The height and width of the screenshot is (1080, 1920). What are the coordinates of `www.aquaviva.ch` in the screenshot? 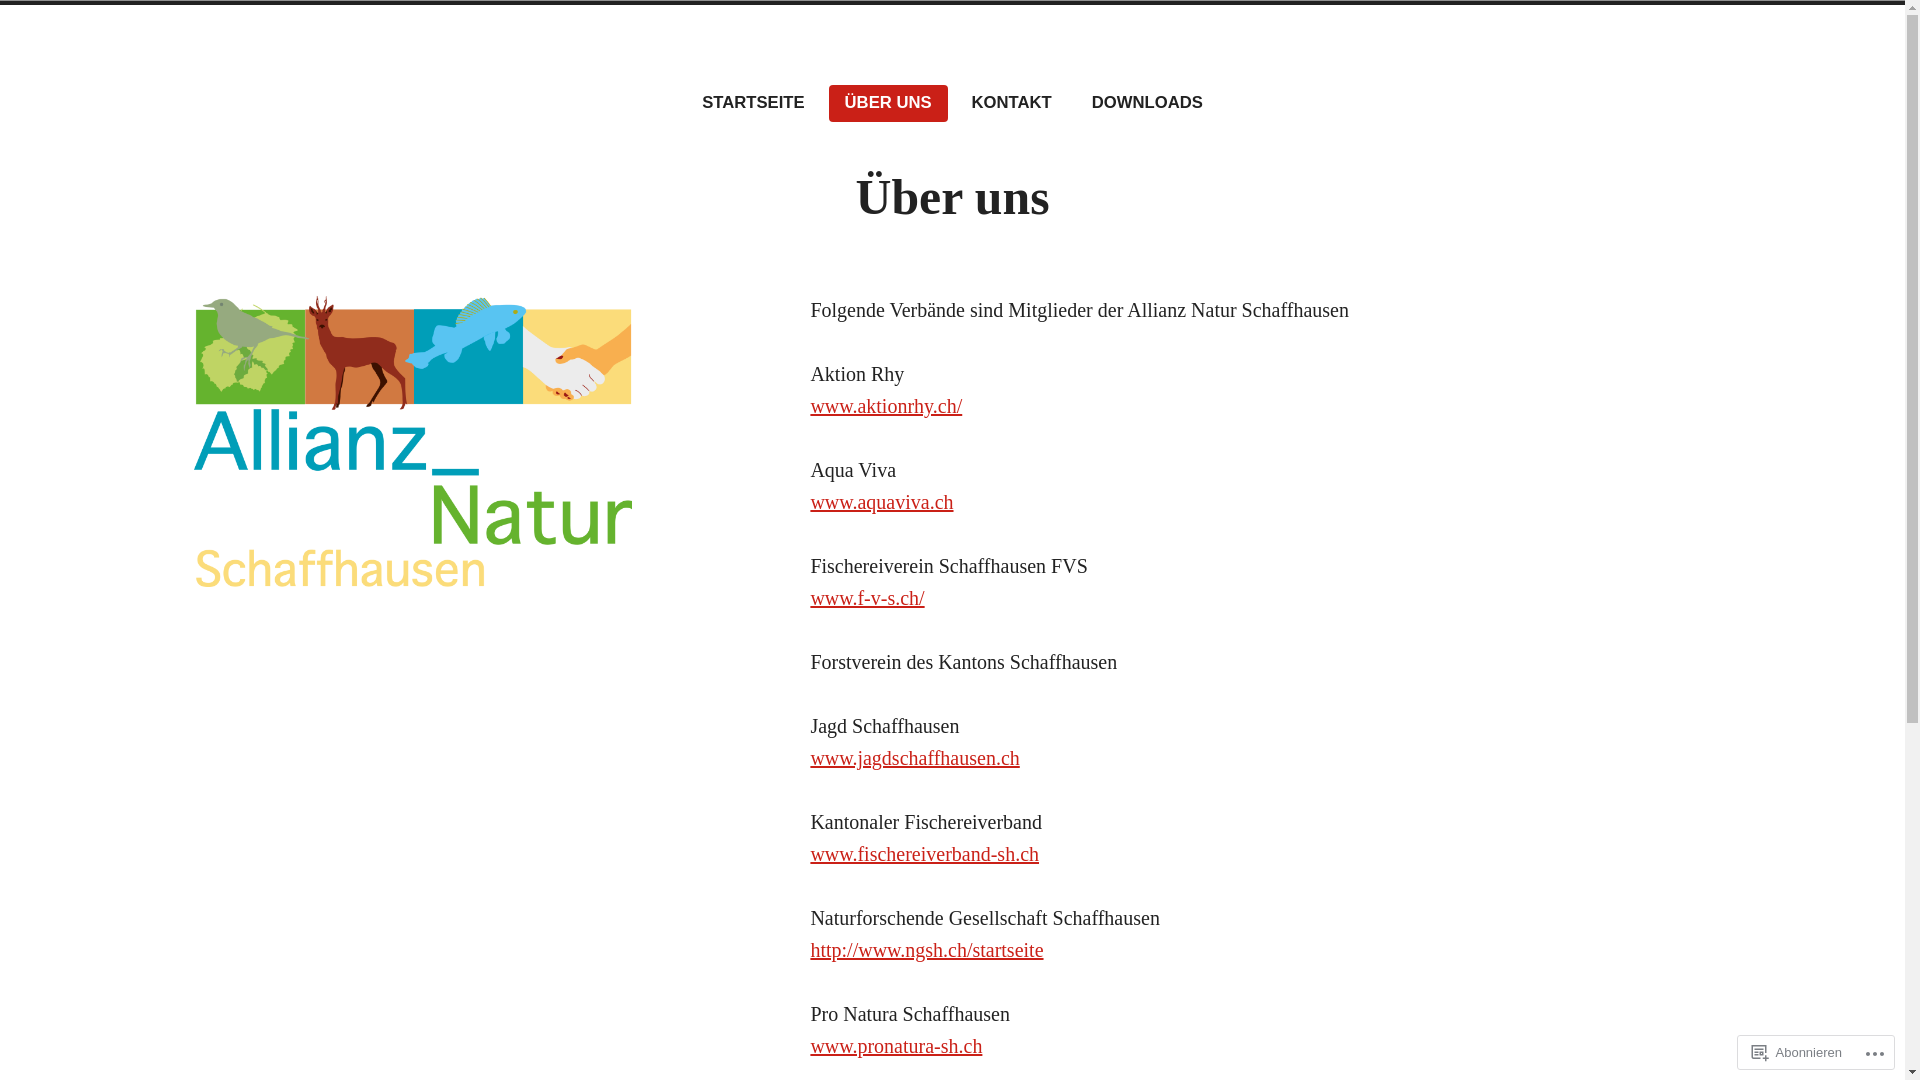 It's located at (882, 502).